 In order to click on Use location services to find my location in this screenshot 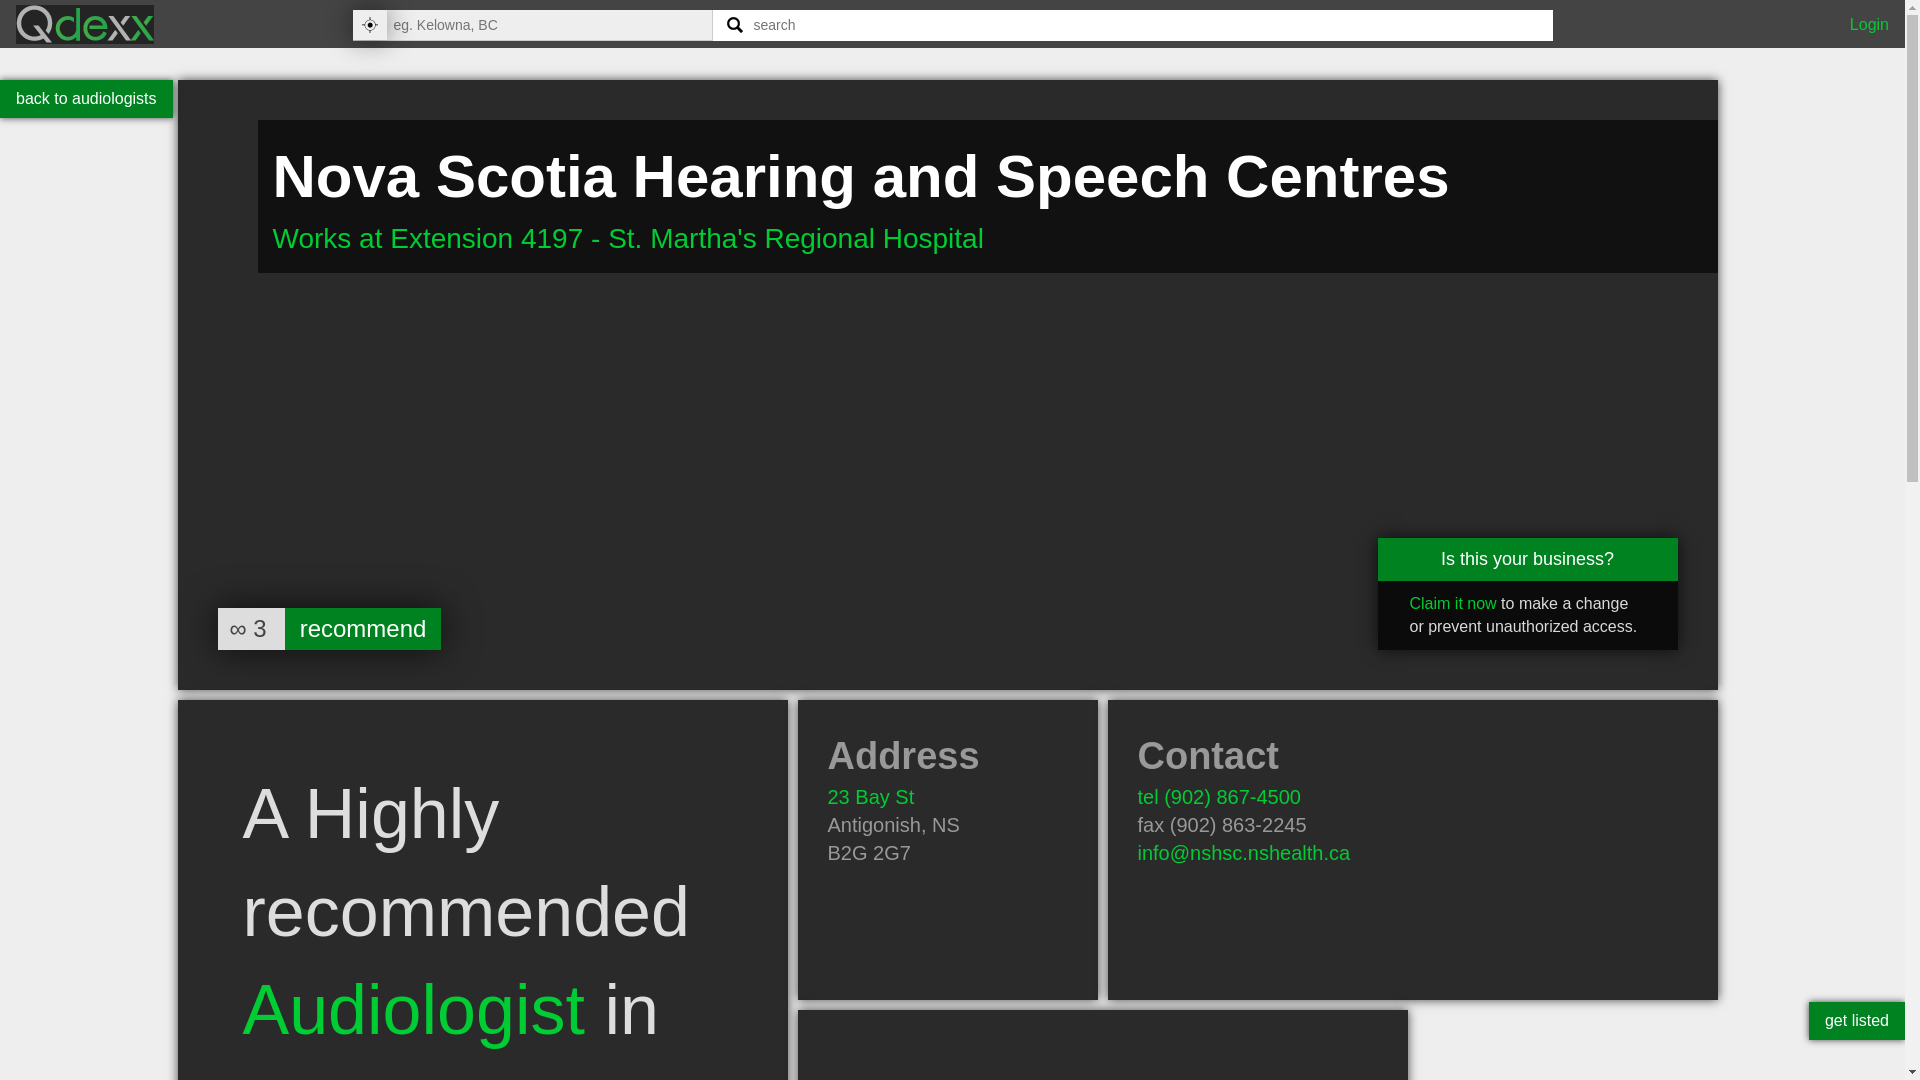, I will do `click(368, 24)`.